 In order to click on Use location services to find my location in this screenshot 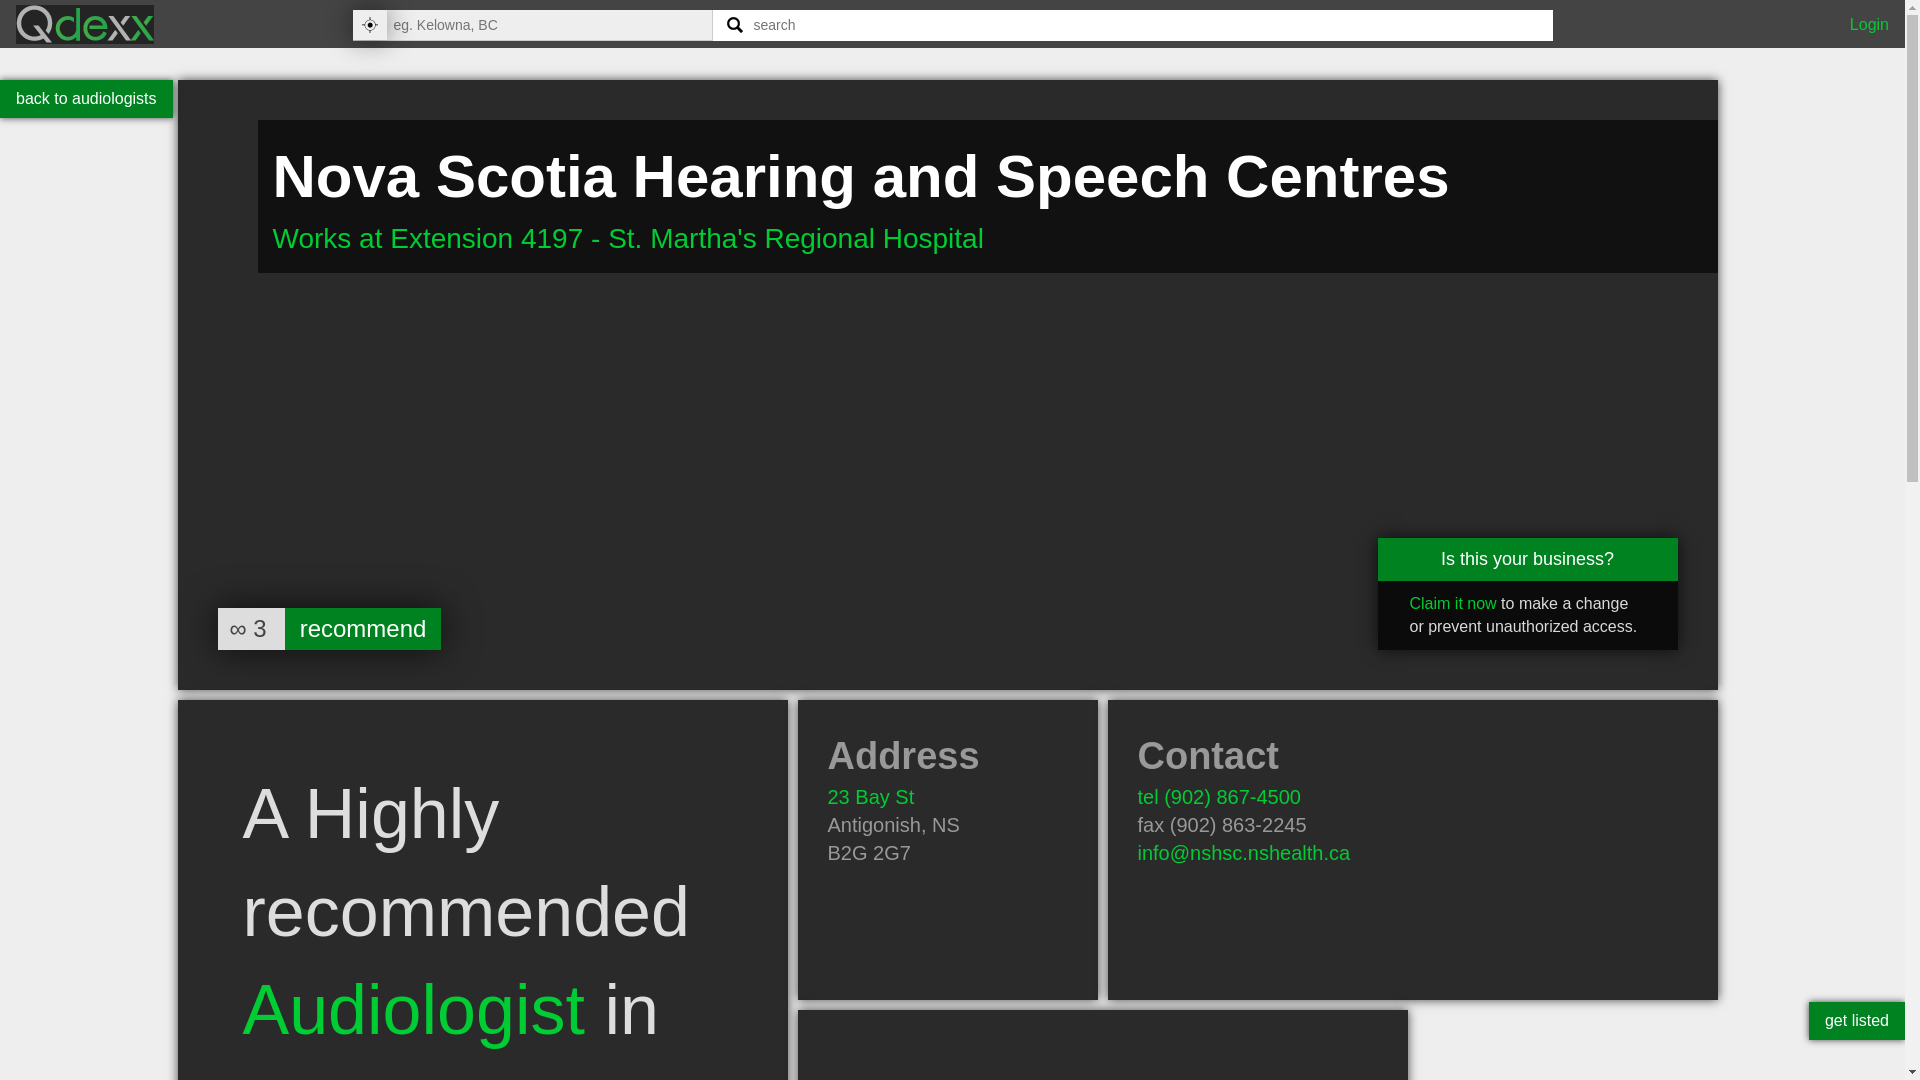, I will do `click(368, 24)`.